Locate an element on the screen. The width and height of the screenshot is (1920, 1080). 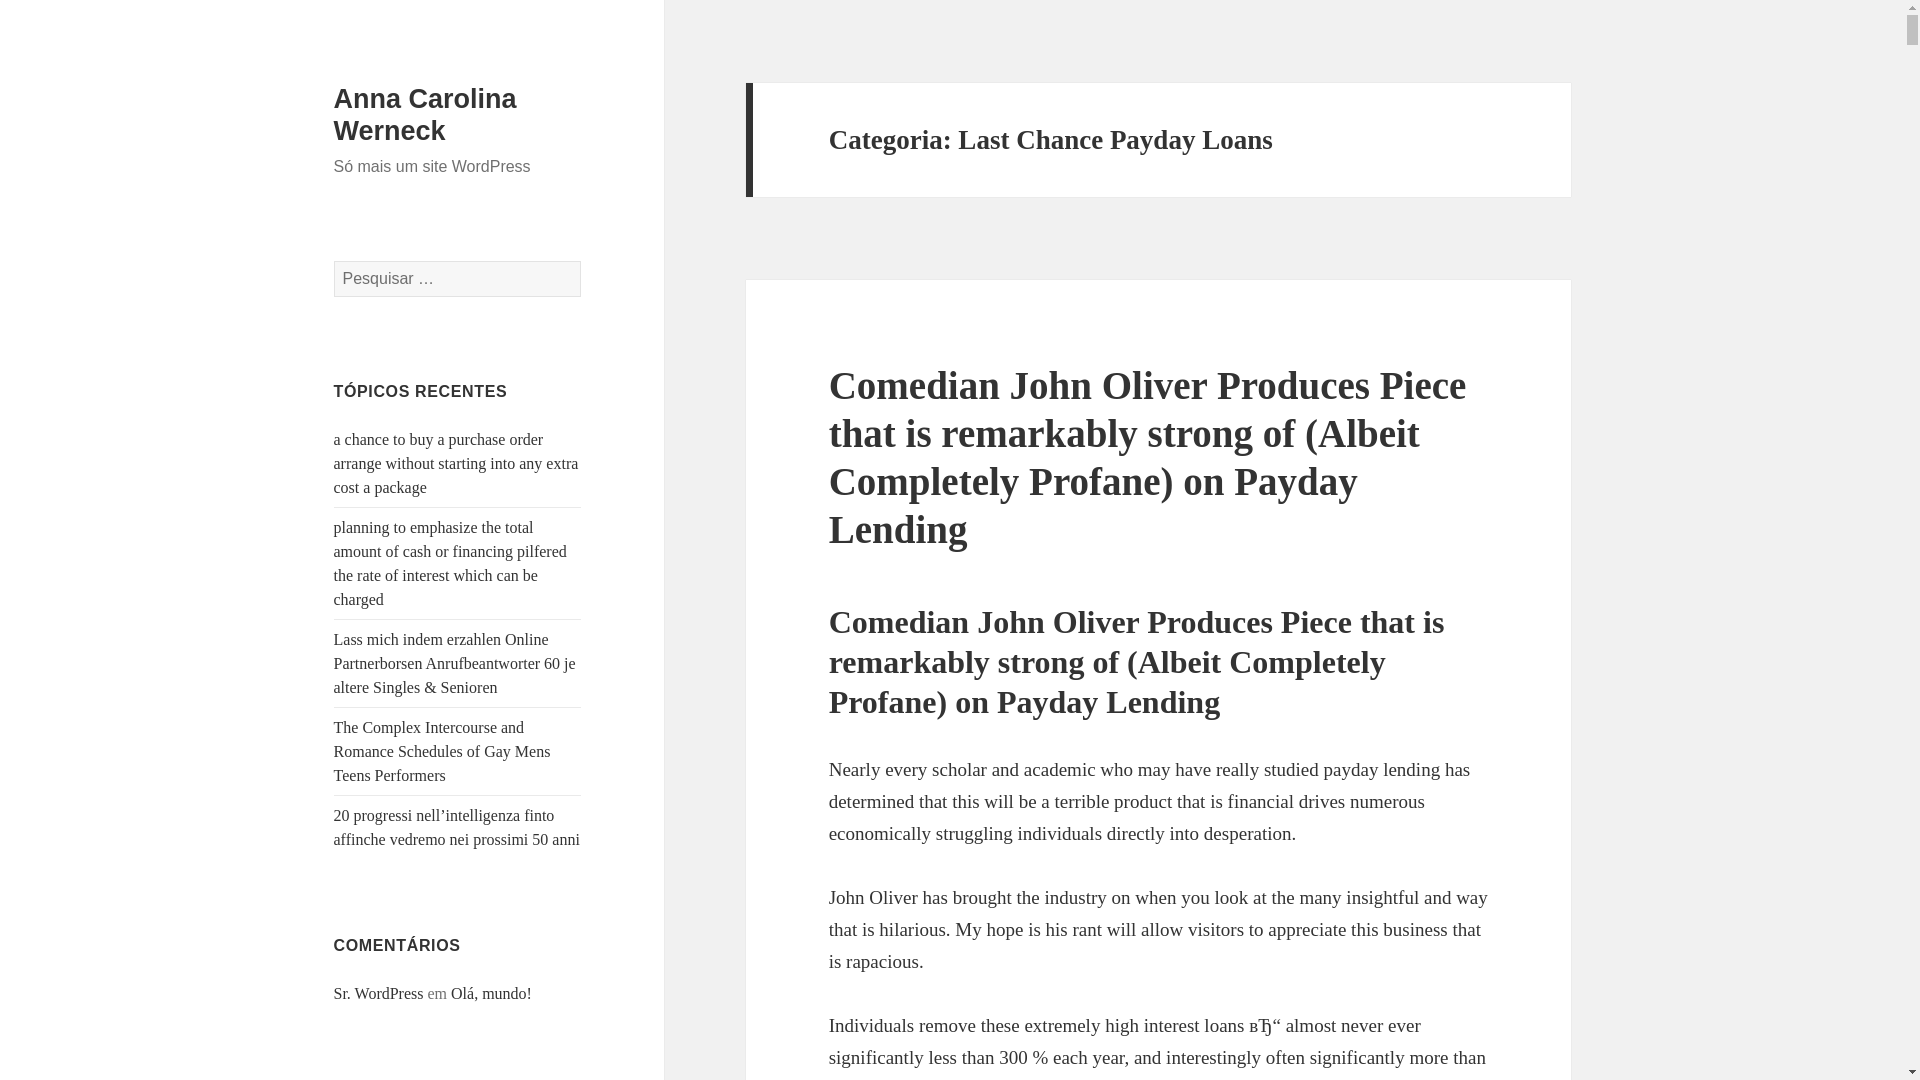
Anna Carolina Werneck is located at coordinates (425, 114).